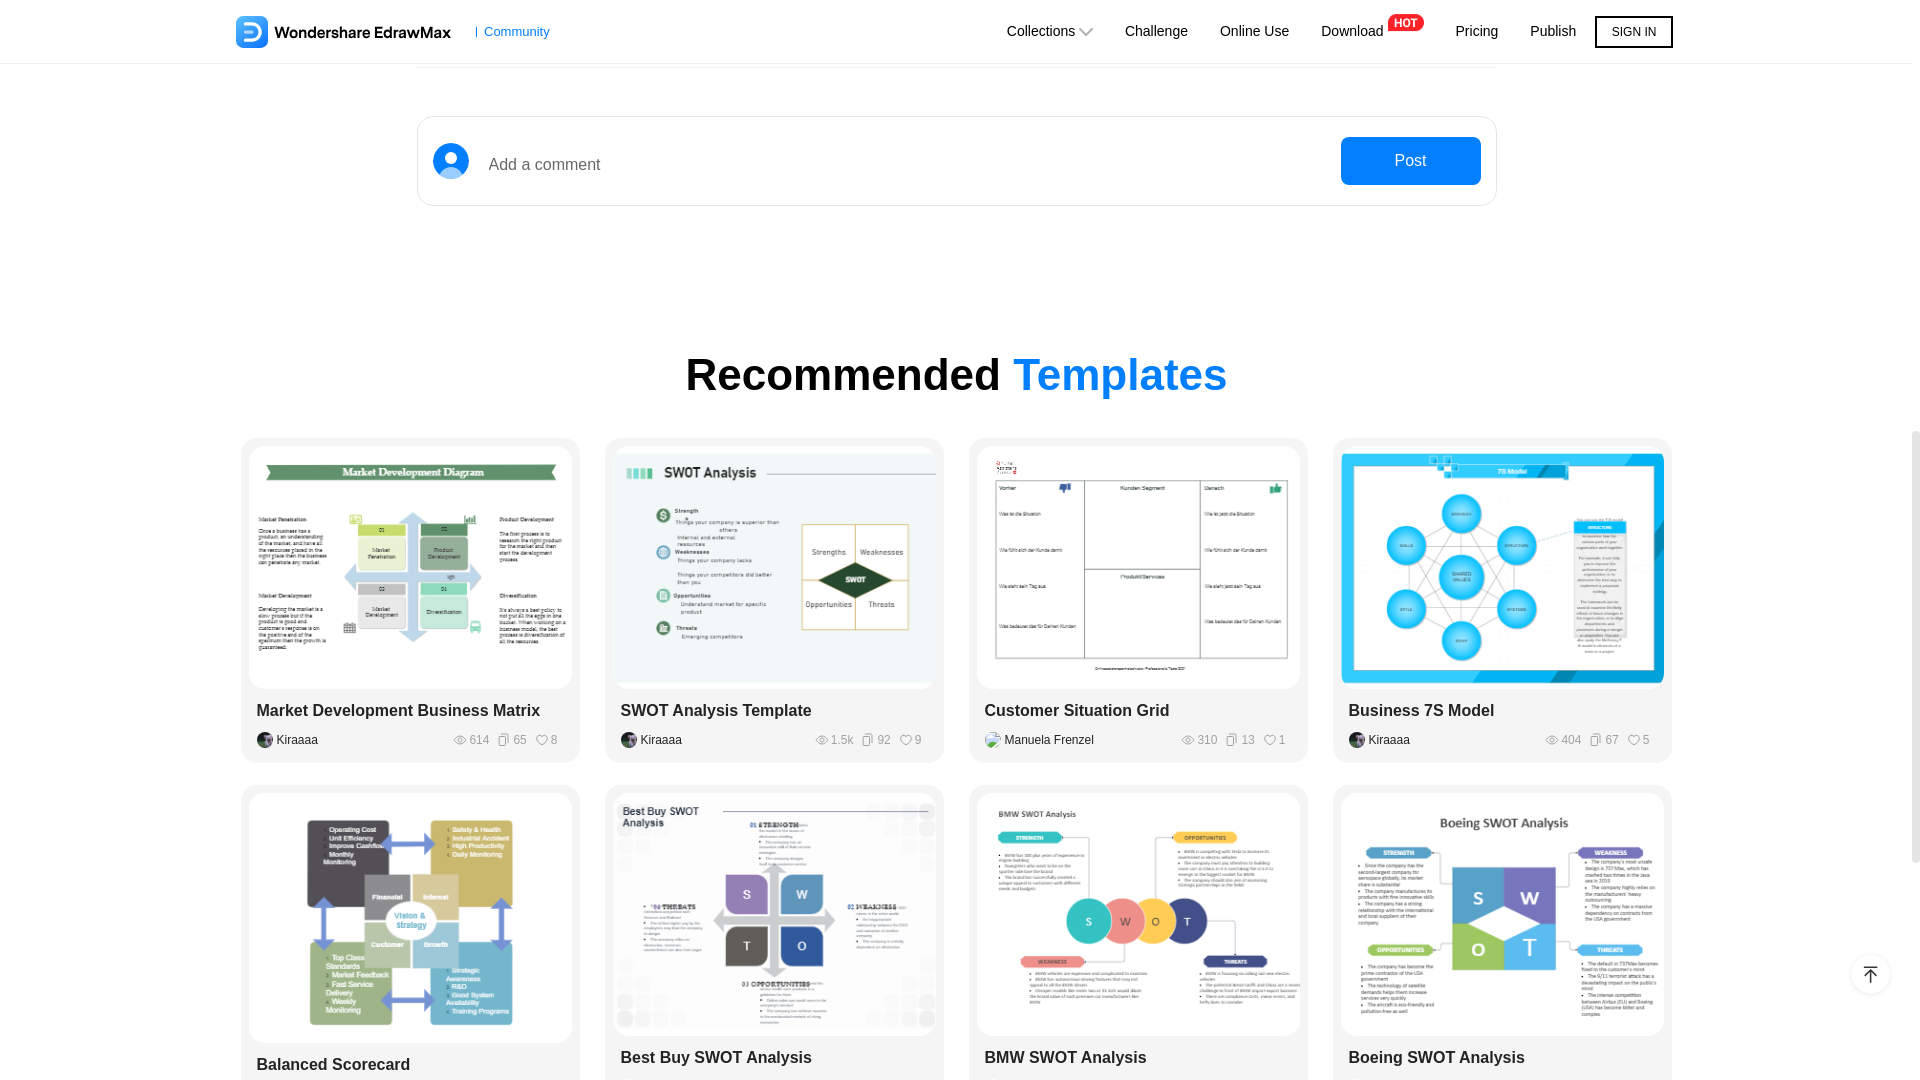 This screenshot has width=1920, height=1080. I want to click on SWOT Analysis Template, so click(774, 710).